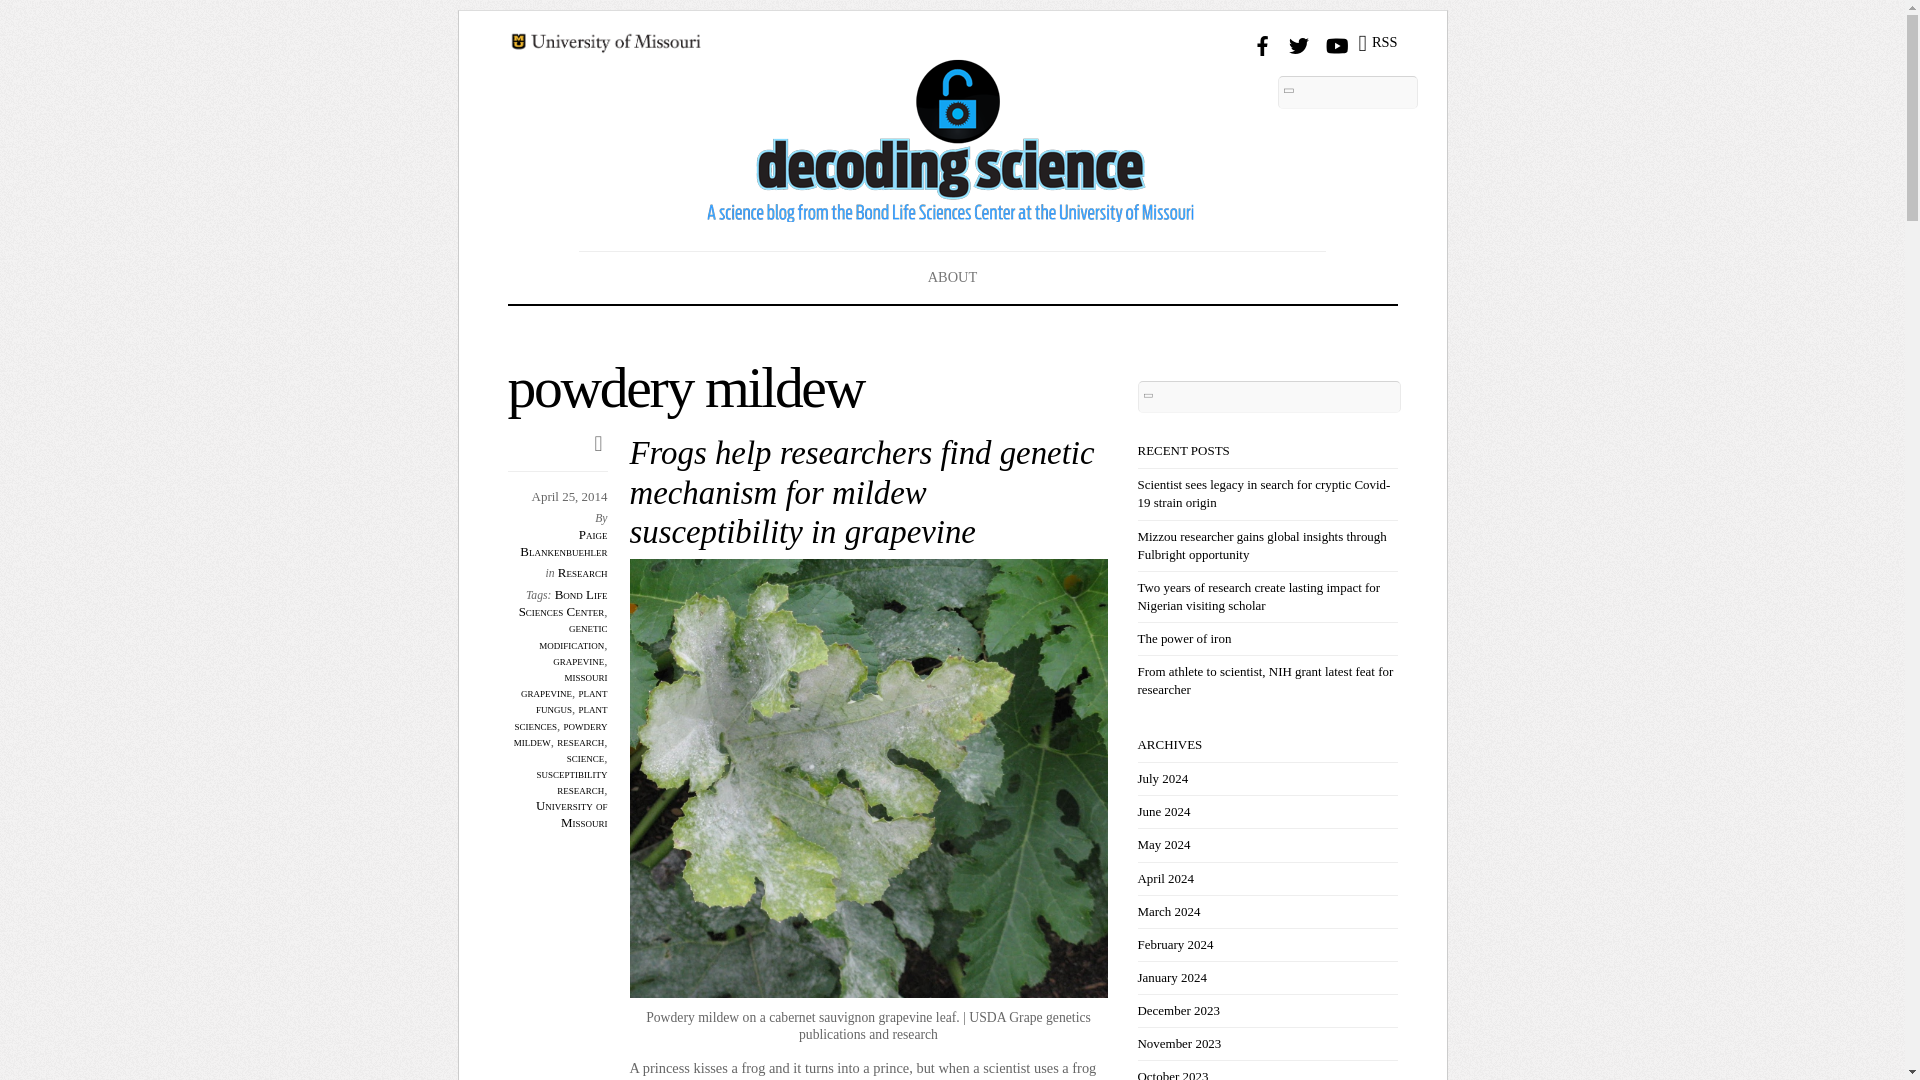 This screenshot has height=1080, width=1920. Describe the element at coordinates (572, 814) in the screenshot. I see `University of Missouri` at that location.